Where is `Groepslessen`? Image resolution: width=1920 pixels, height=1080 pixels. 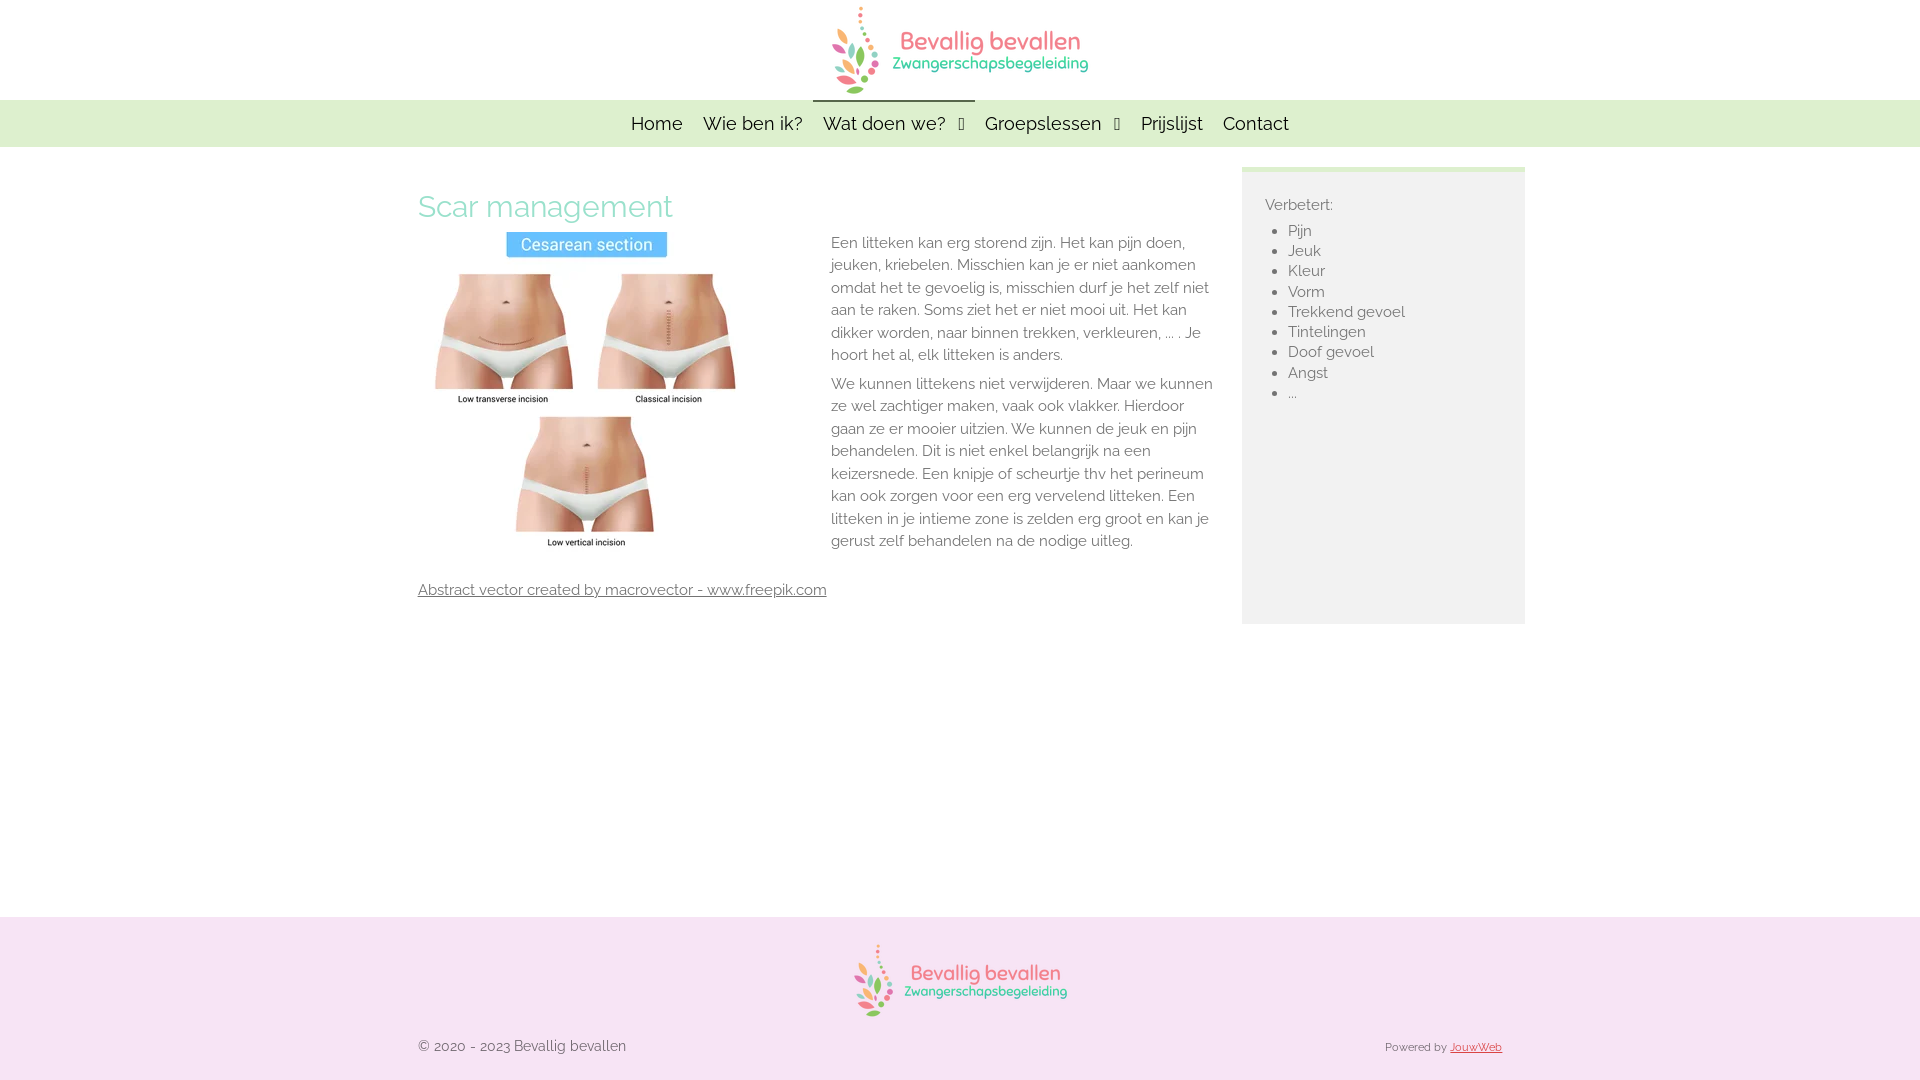 Groepslessen is located at coordinates (1053, 124).